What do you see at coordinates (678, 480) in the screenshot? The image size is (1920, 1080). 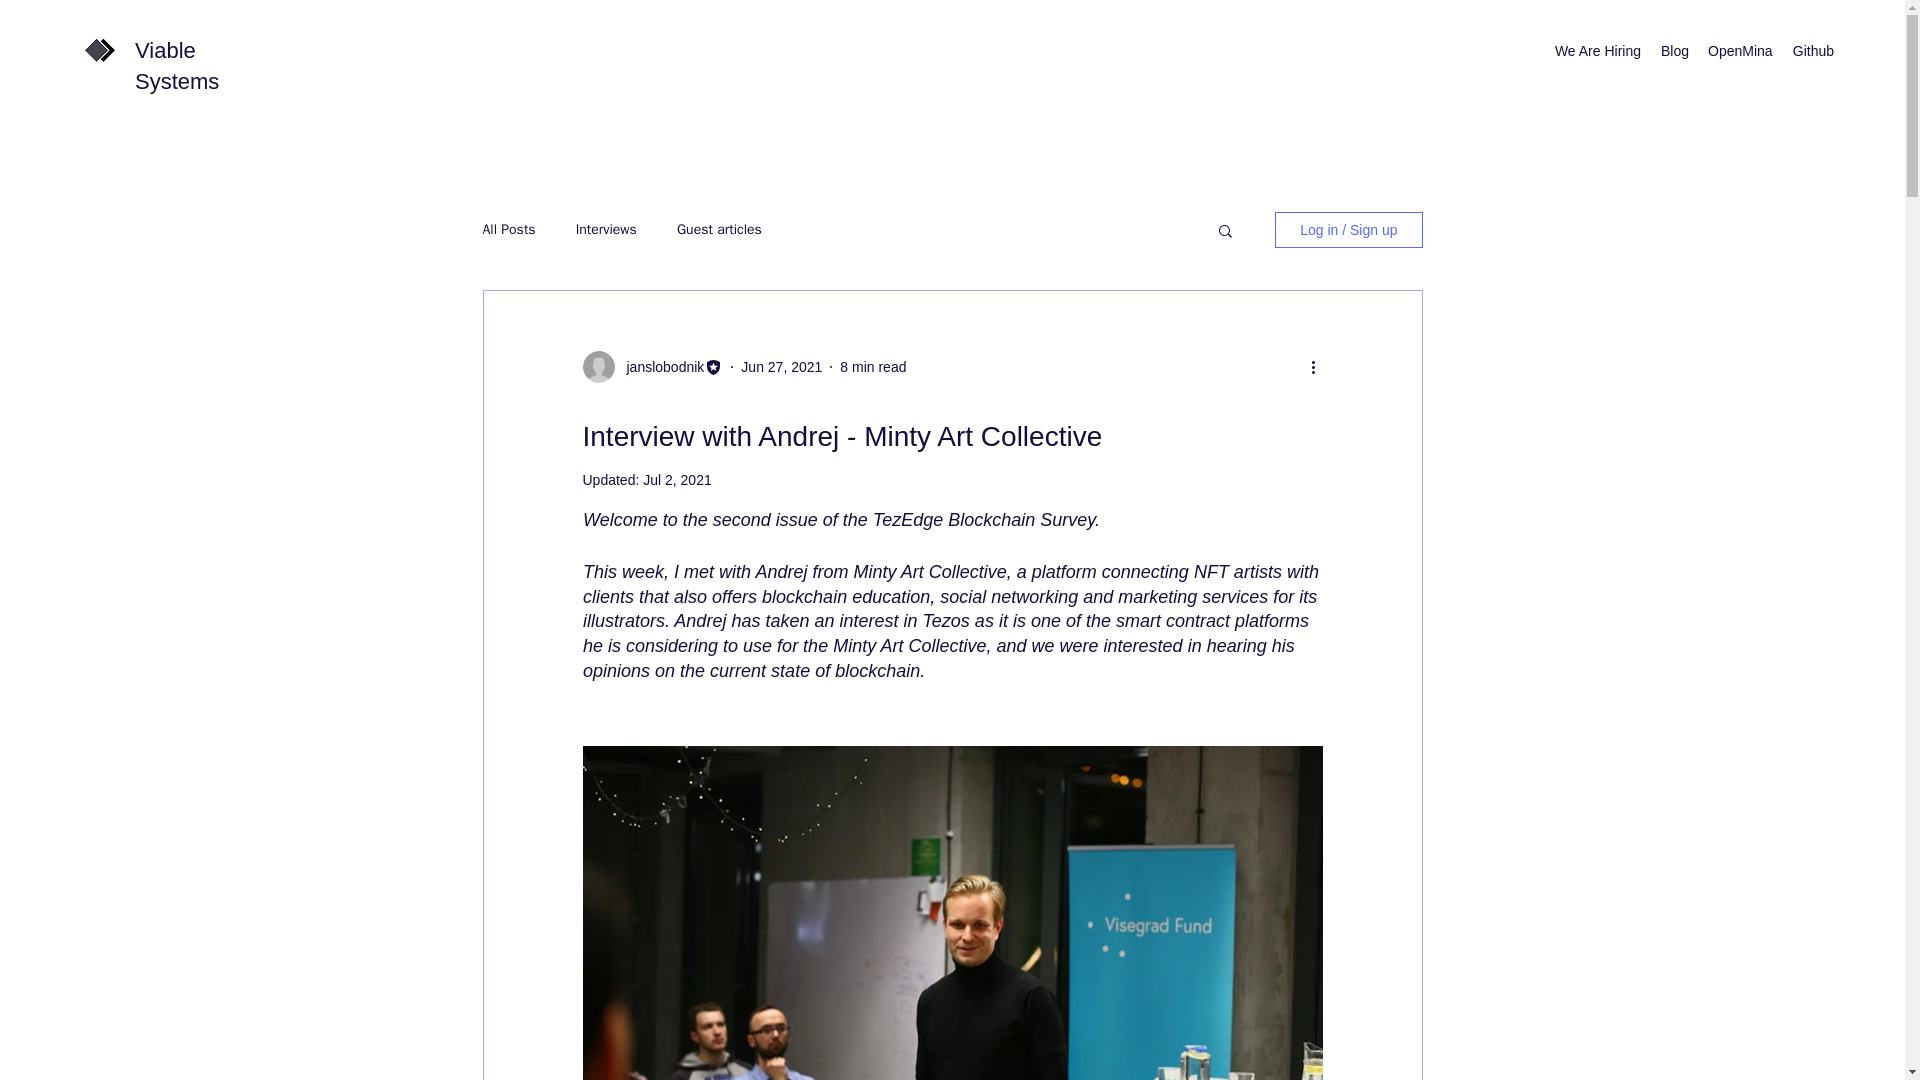 I see `Jul 2, 2021` at bounding box center [678, 480].